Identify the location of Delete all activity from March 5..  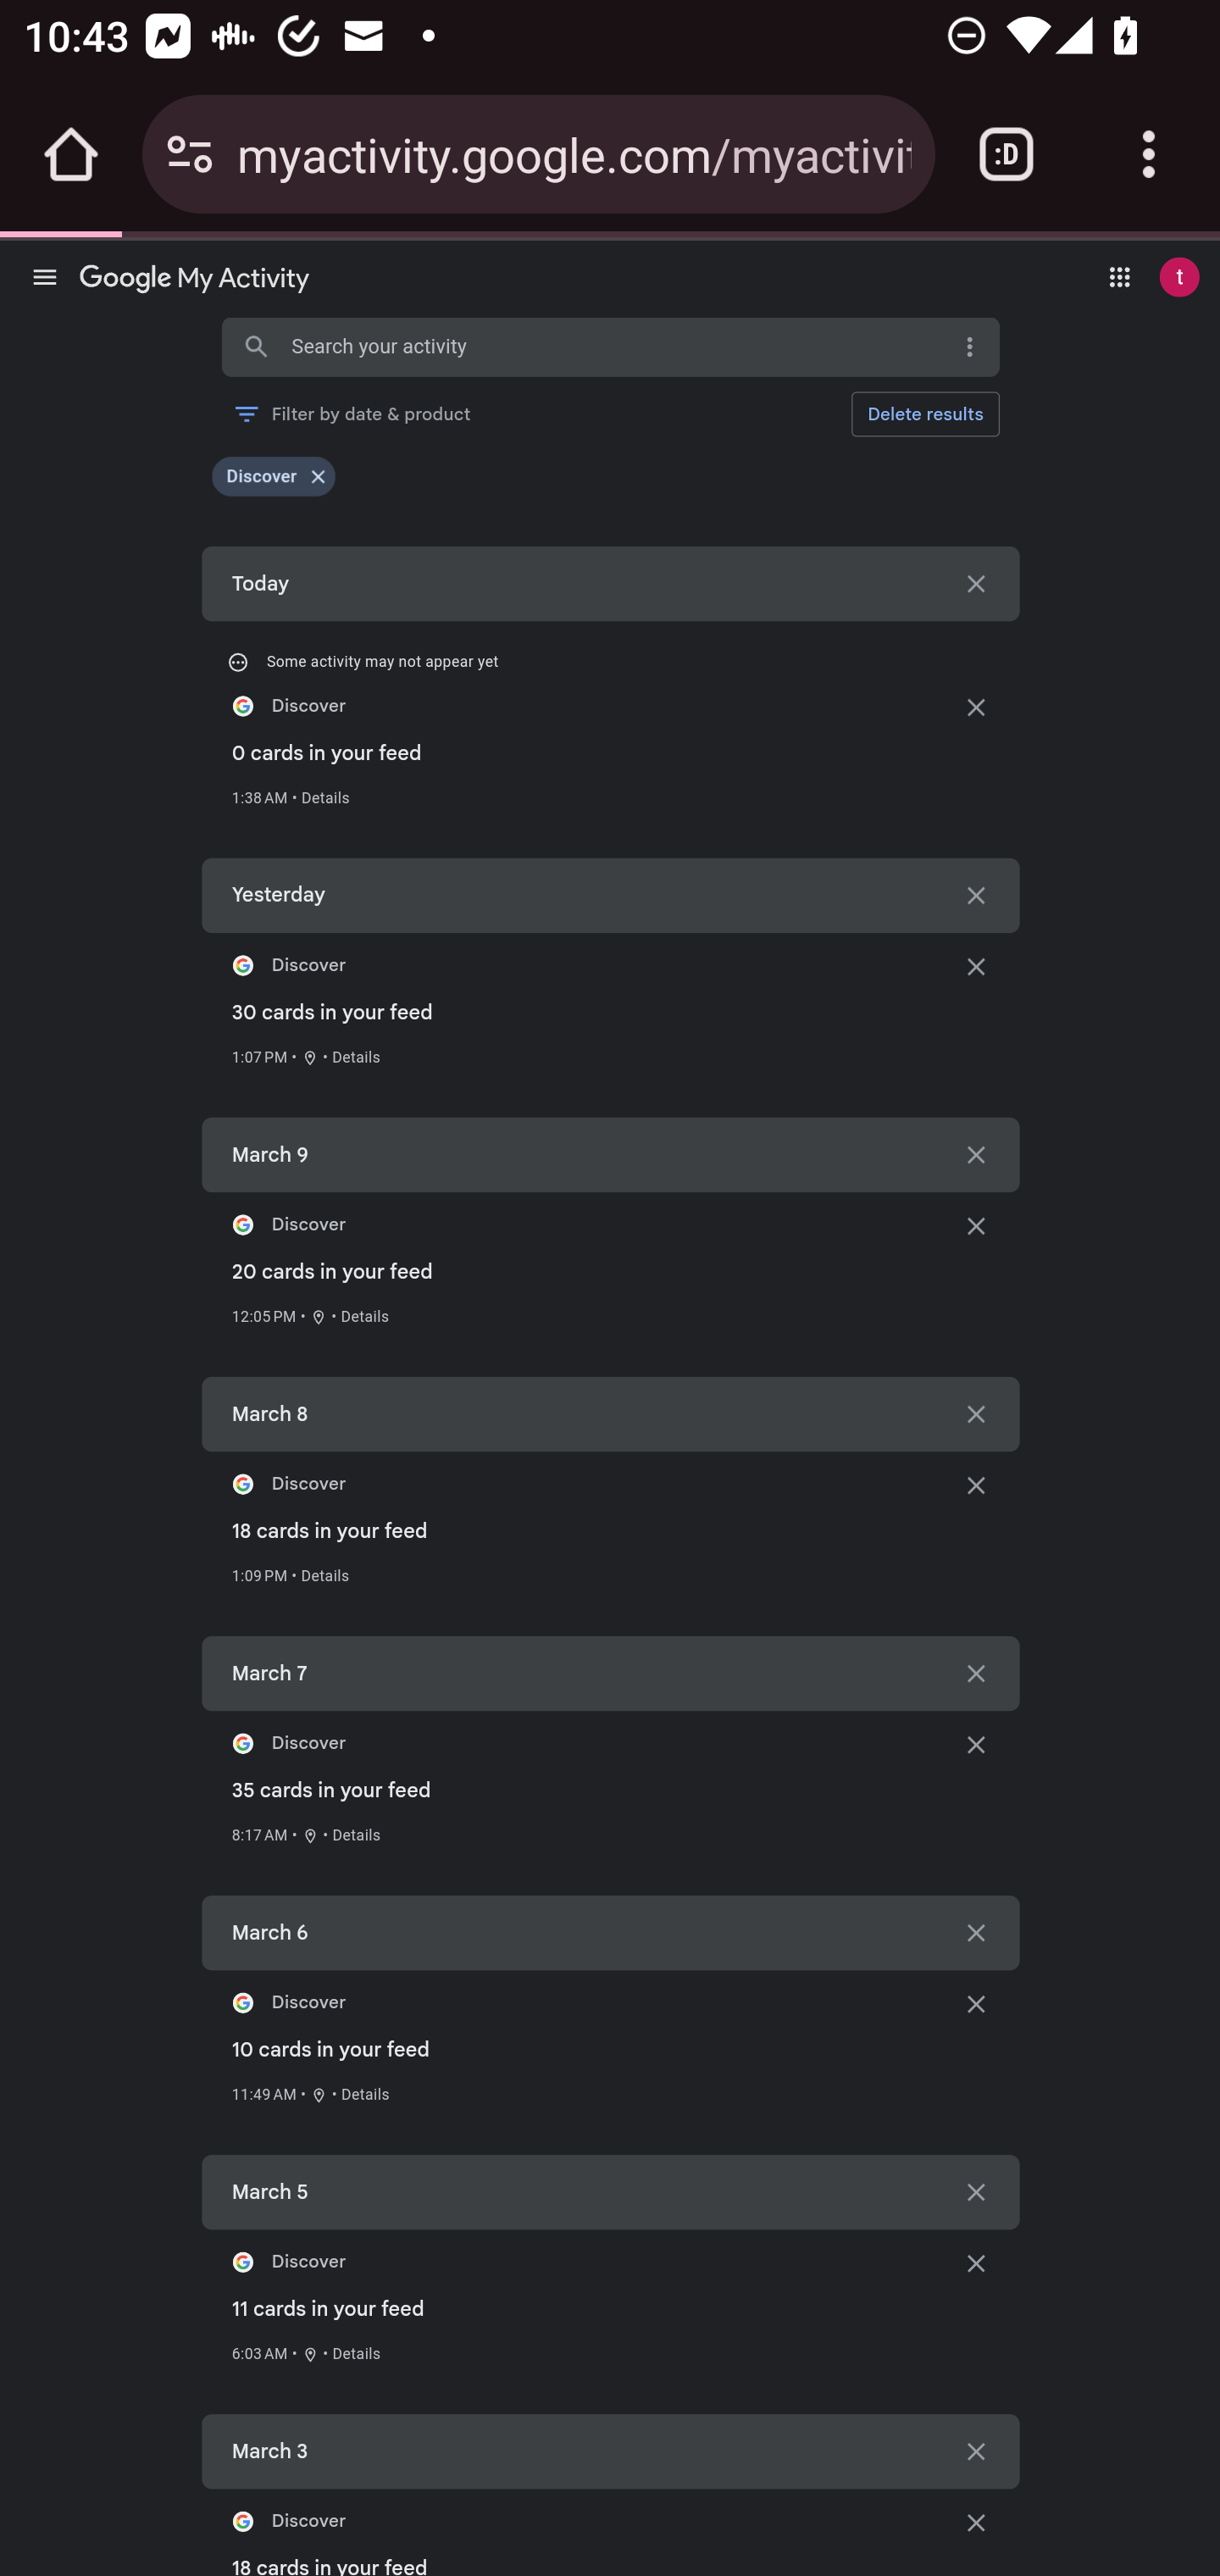
(975, 2191).